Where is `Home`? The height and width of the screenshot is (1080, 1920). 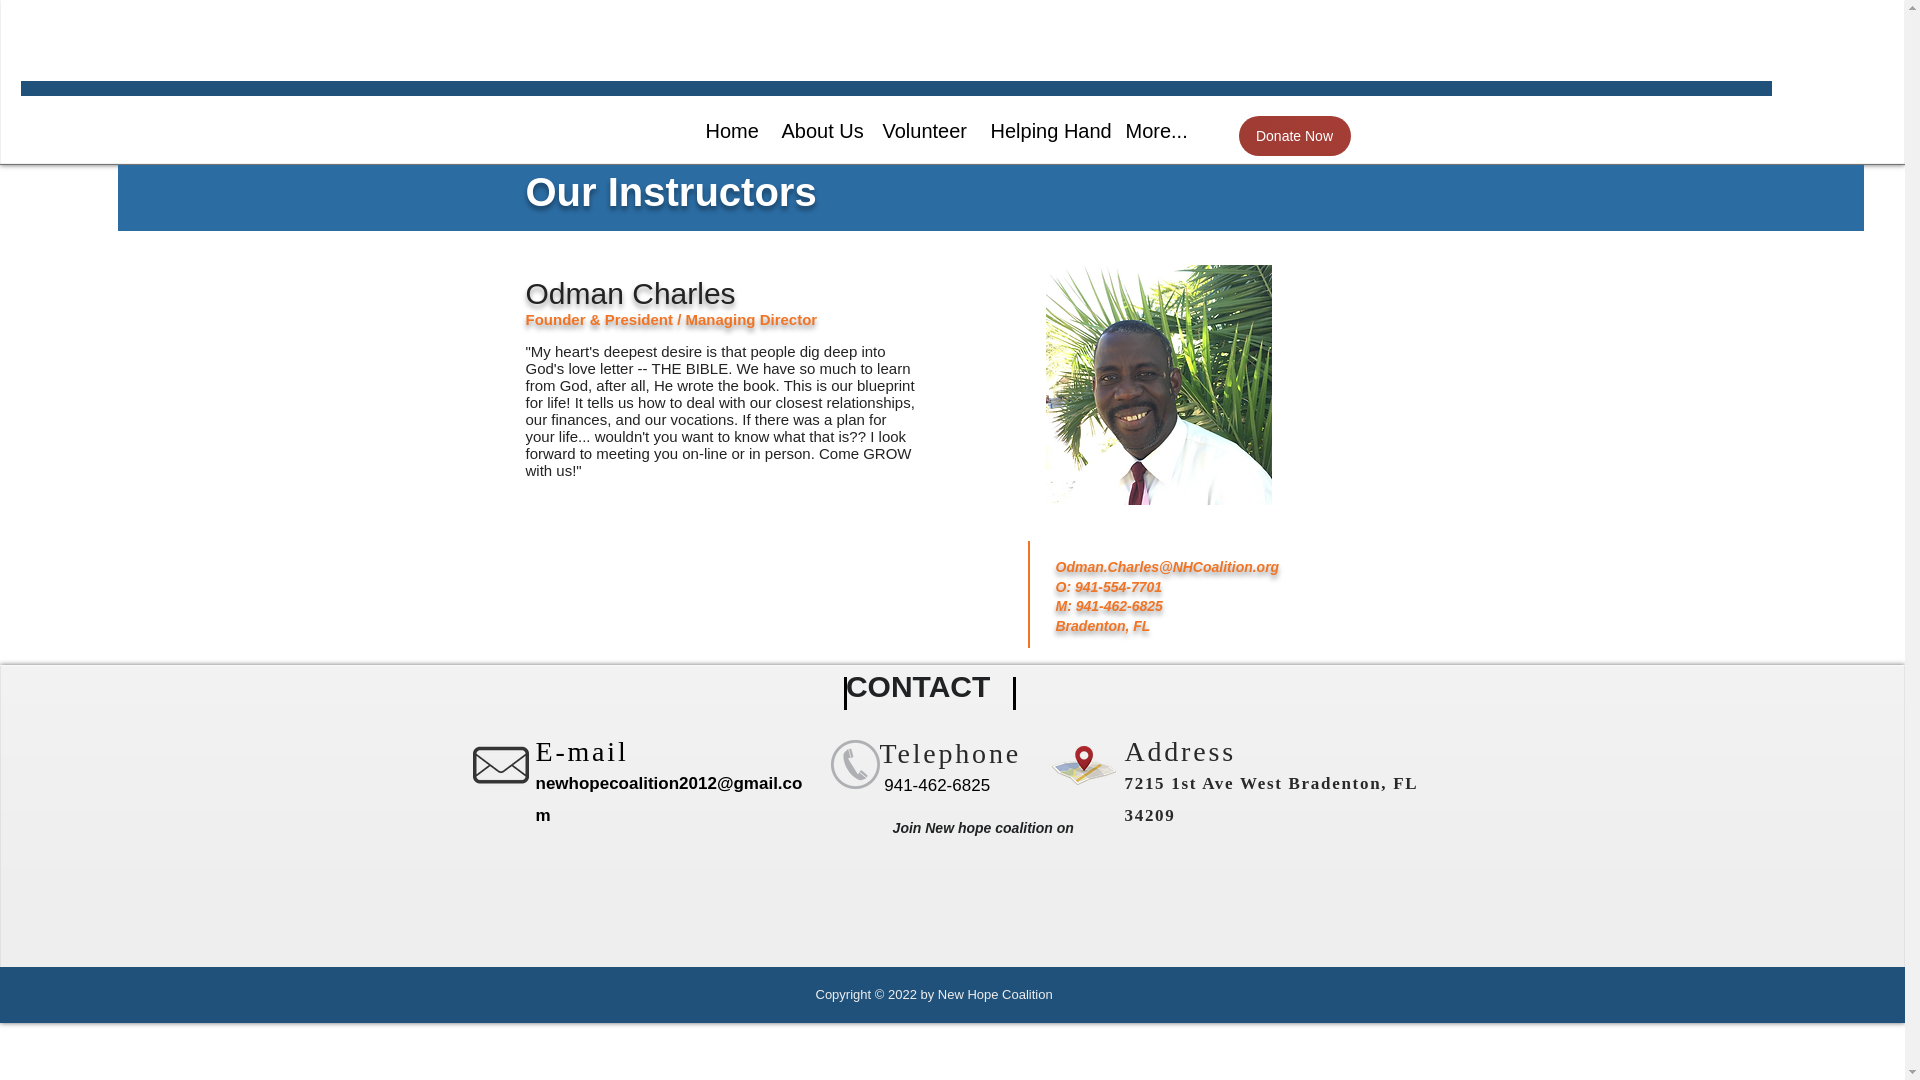 Home is located at coordinates (728, 131).